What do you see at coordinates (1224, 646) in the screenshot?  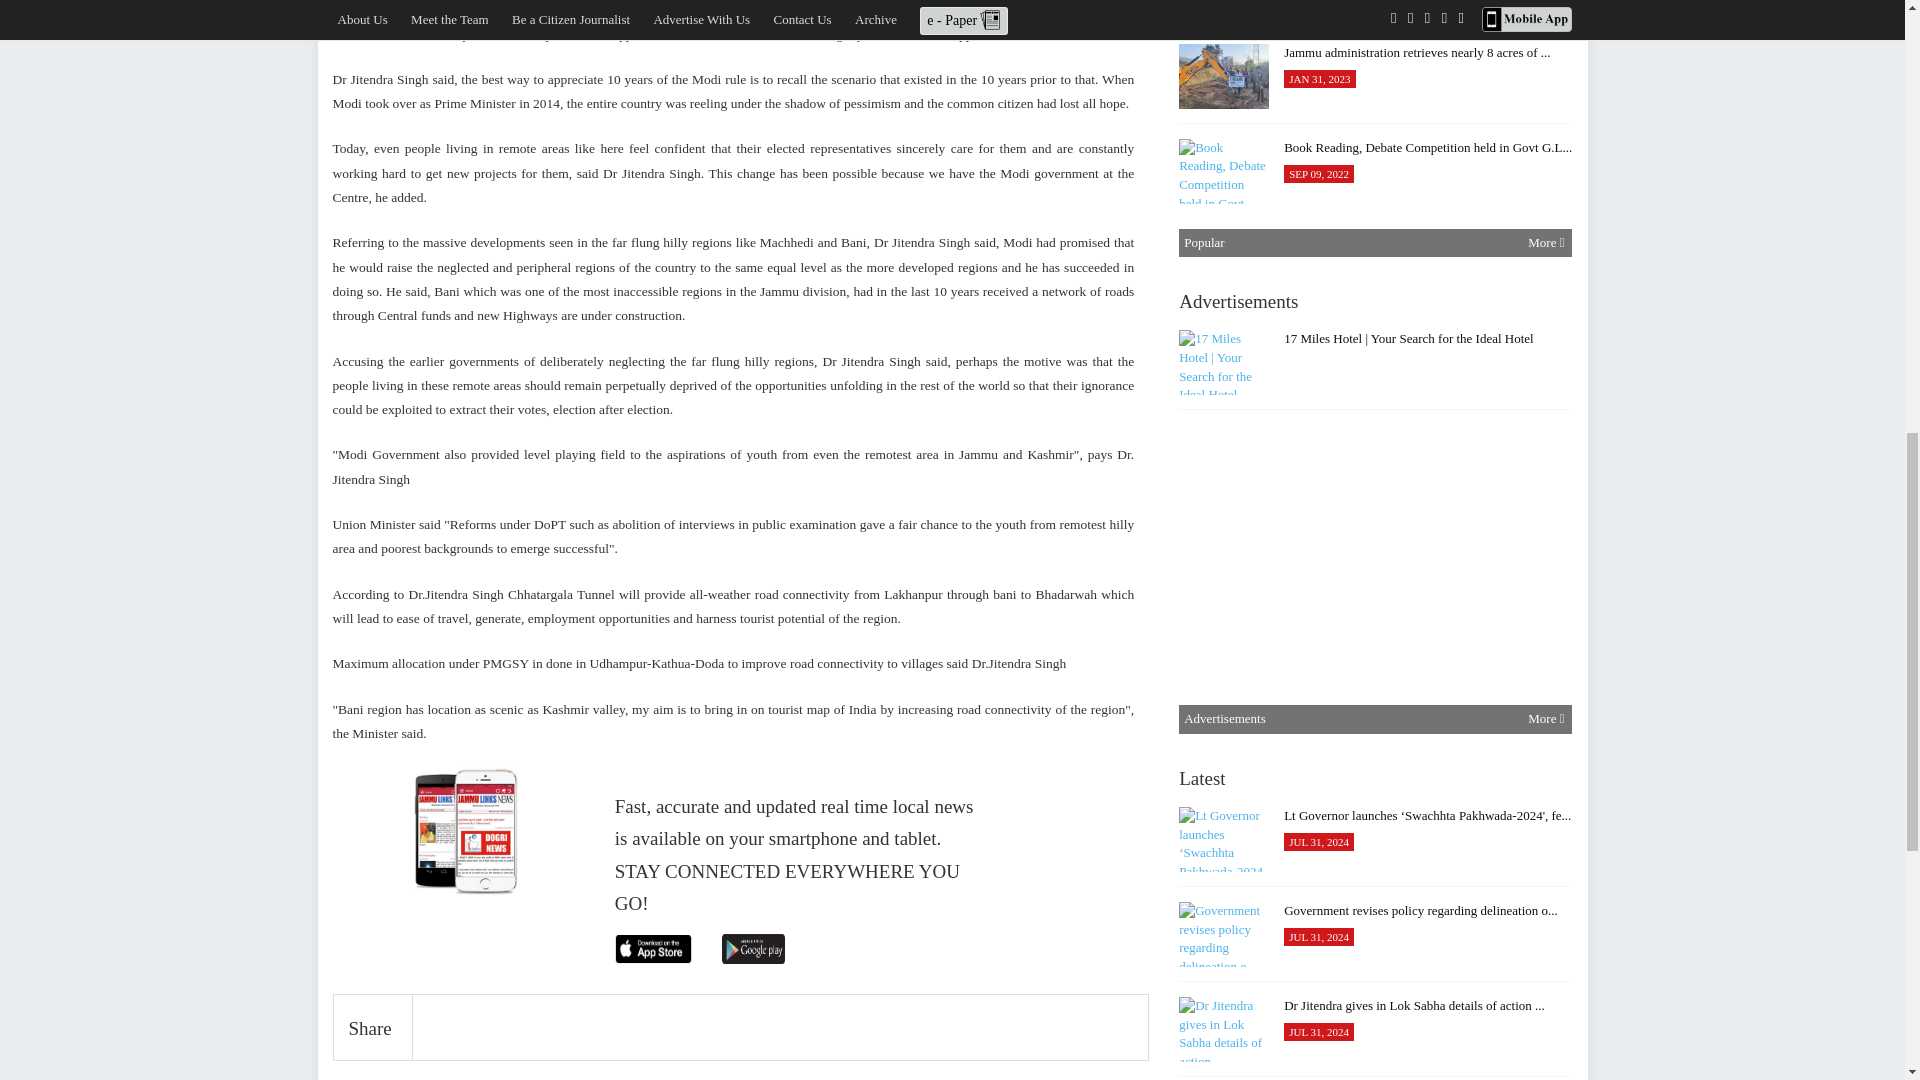 I see `NDRF conducts mock earthquake, landslide exercise...` at bounding box center [1224, 646].